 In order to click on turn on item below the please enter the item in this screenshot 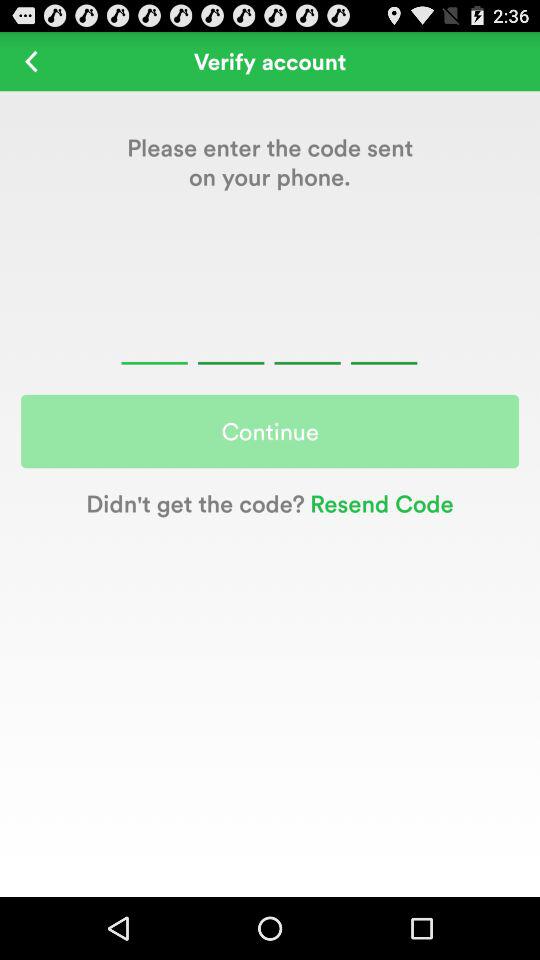, I will do `click(269, 340)`.